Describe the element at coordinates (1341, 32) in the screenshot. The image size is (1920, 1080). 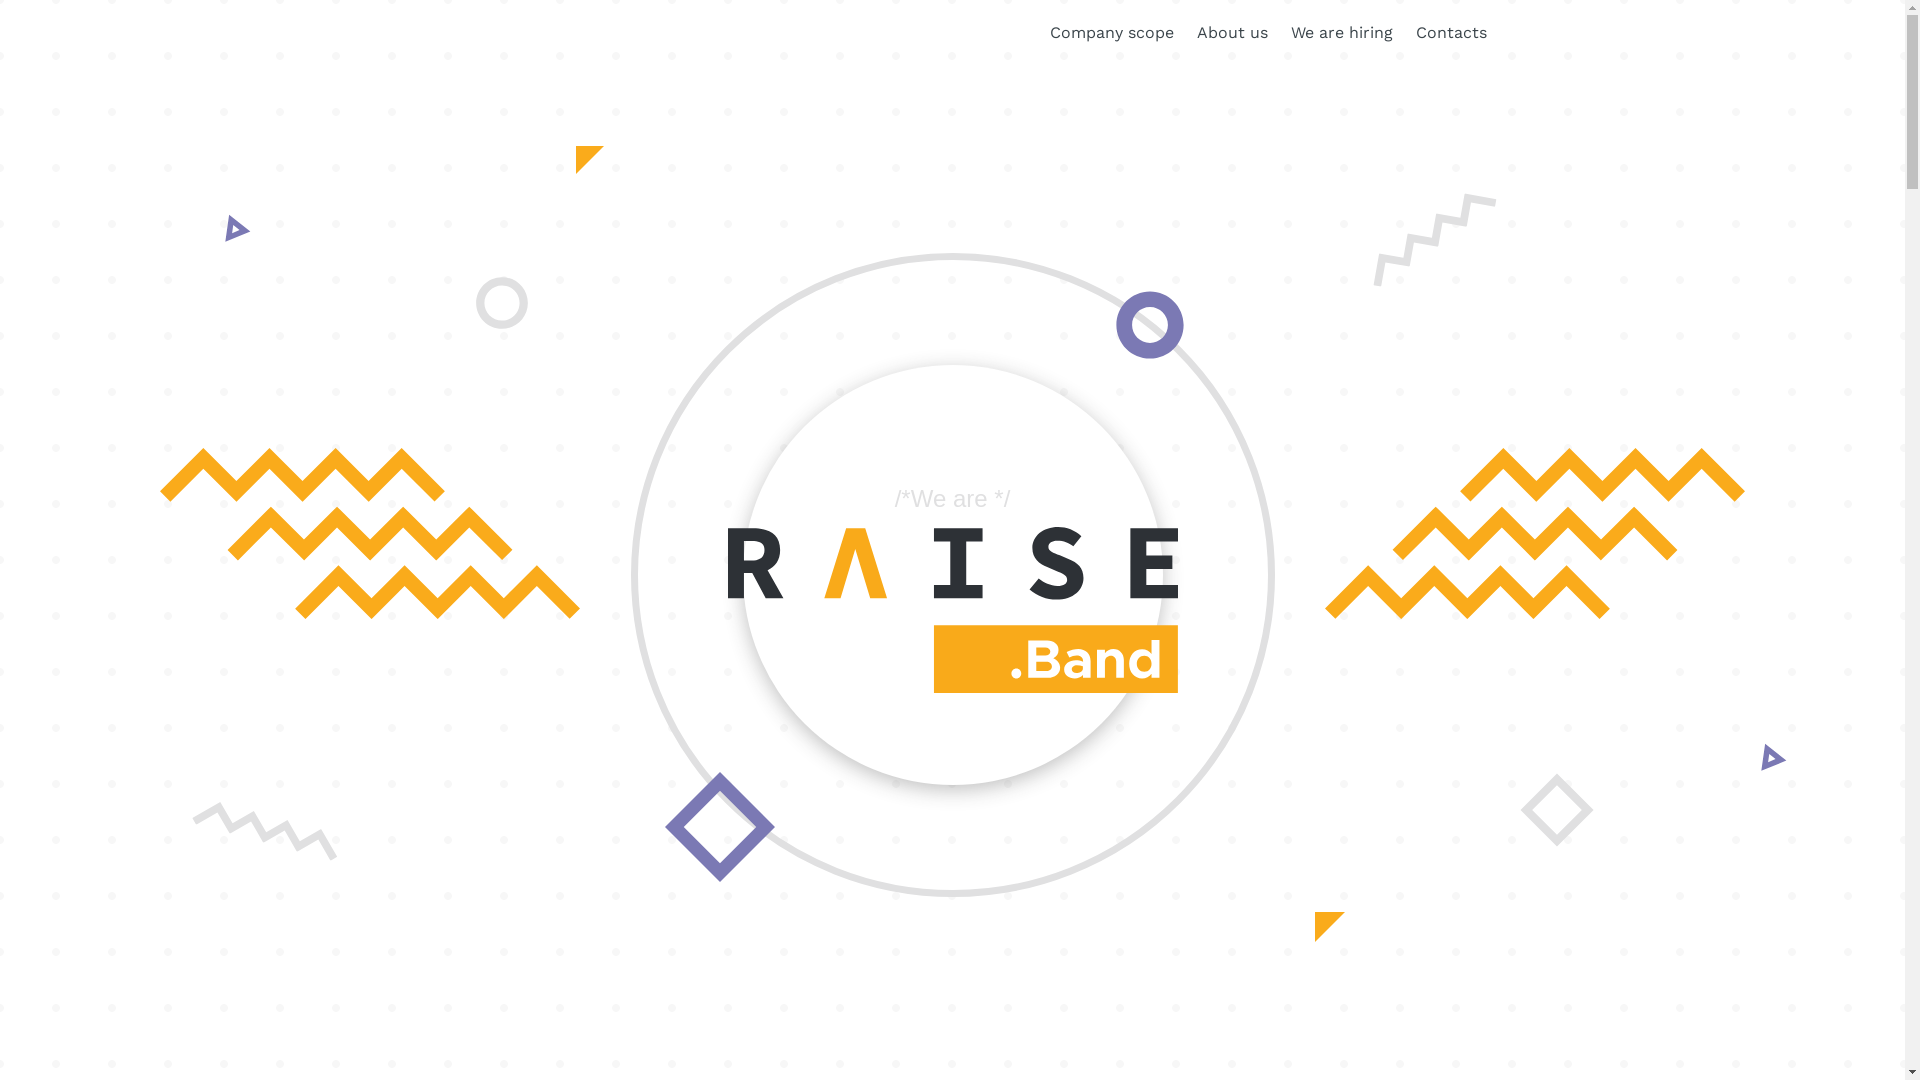
I see `We are hiring` at that location.